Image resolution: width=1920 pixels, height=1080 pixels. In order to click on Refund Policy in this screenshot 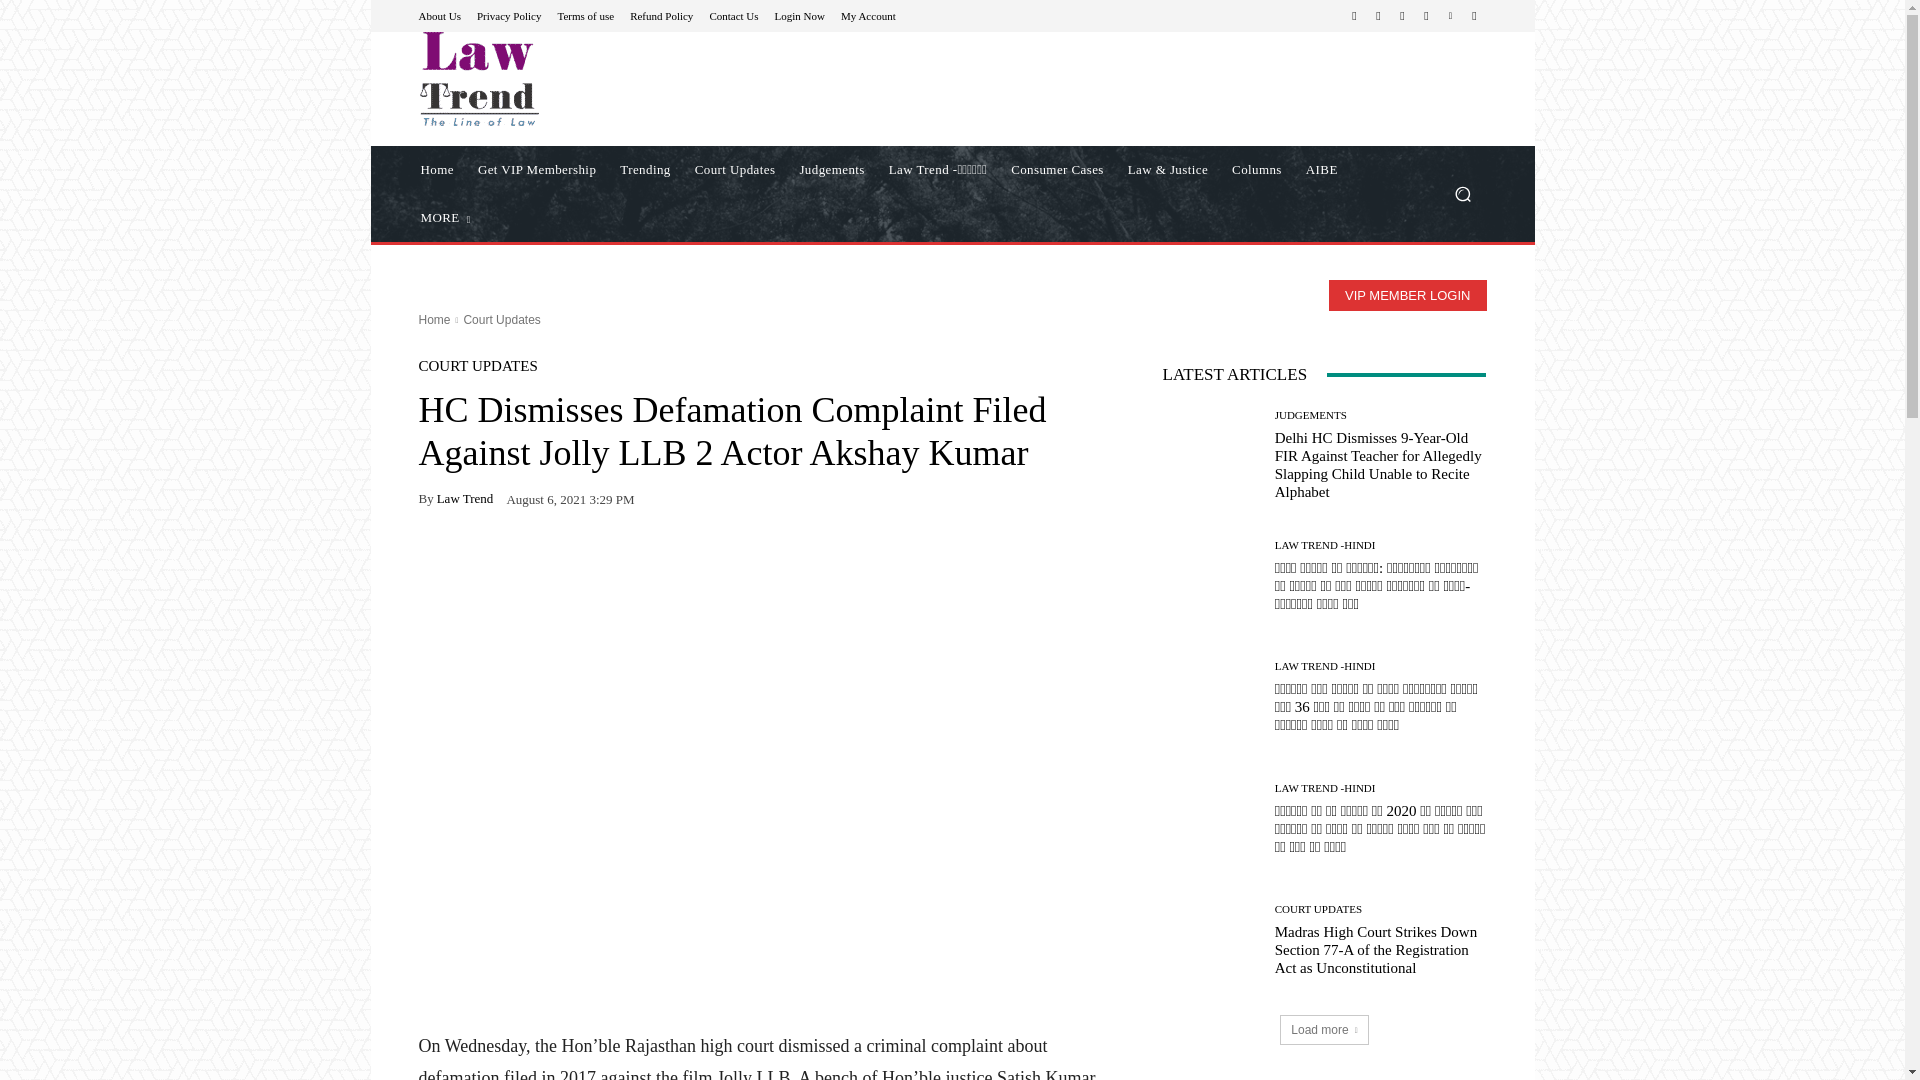, I will do `click(661, 14)`.